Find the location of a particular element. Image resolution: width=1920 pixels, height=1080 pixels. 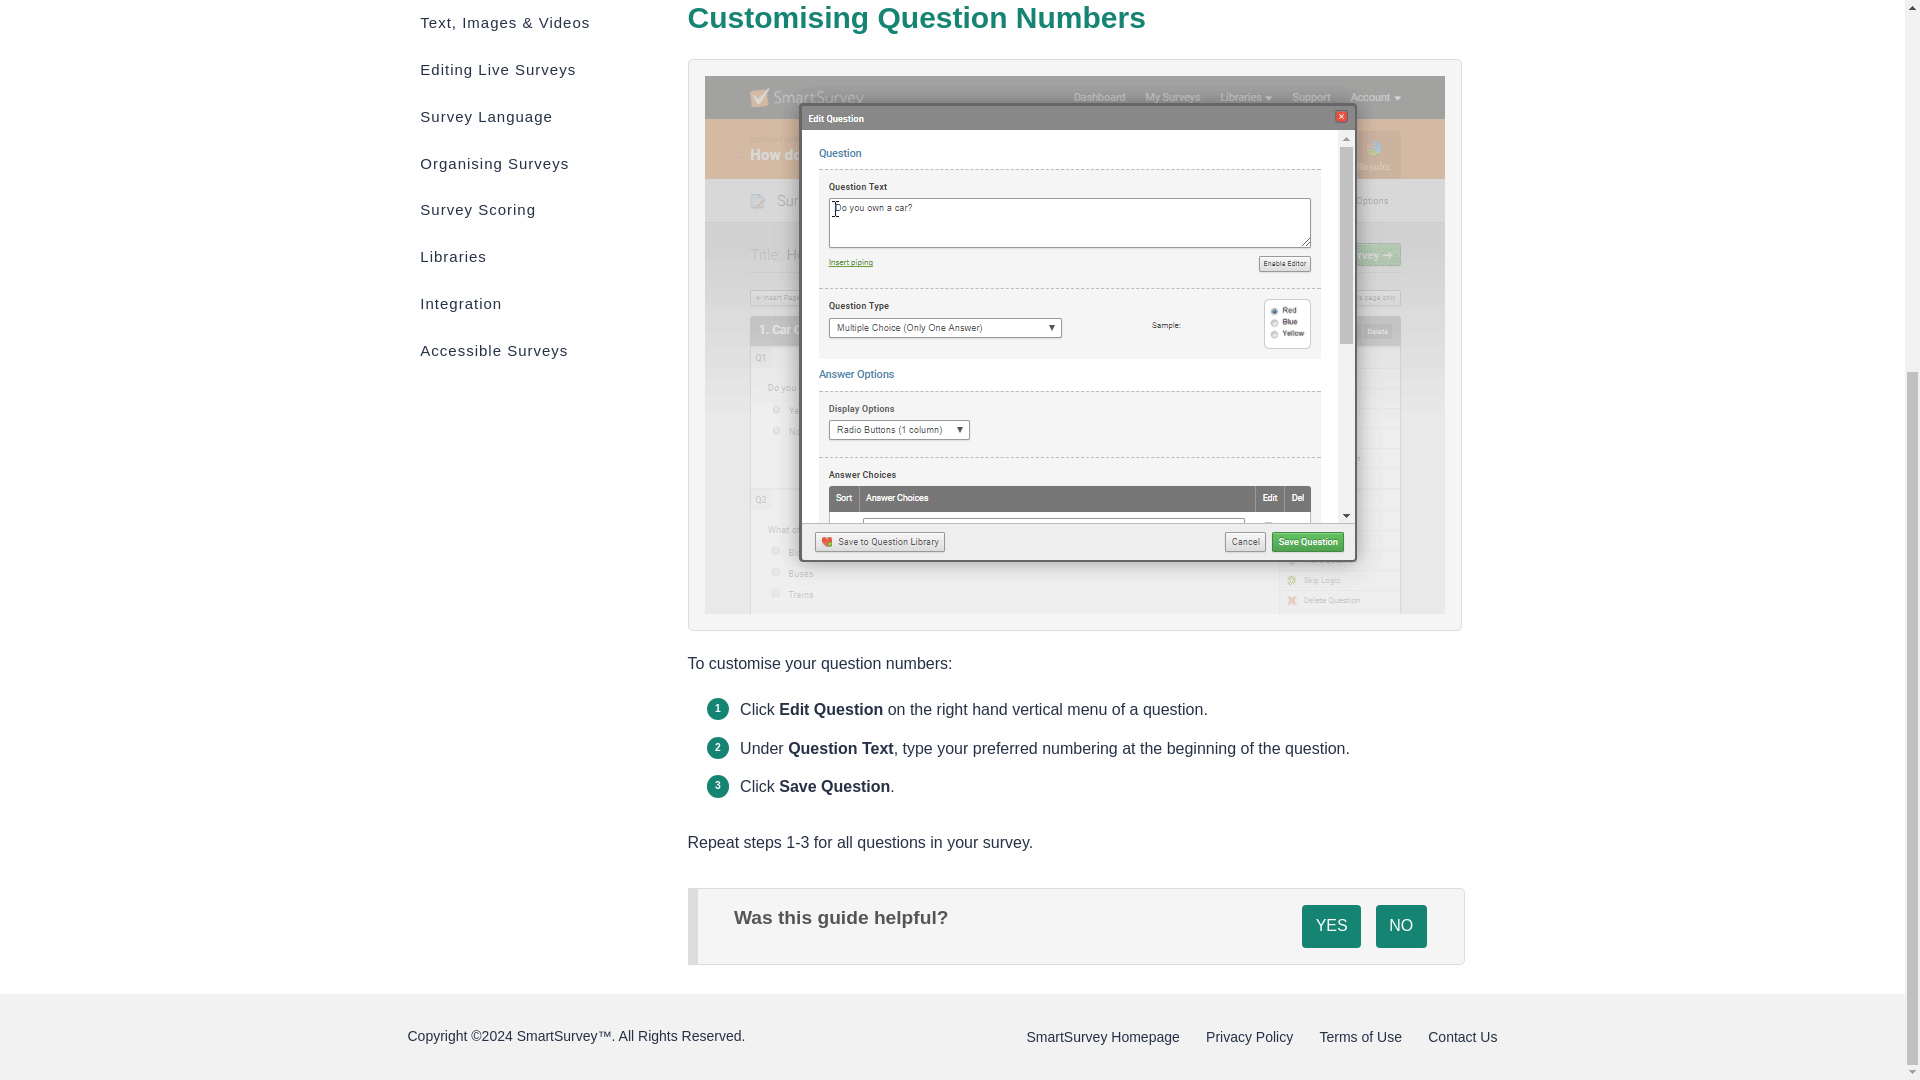

Survey Language is located at coordinates (532, 117).